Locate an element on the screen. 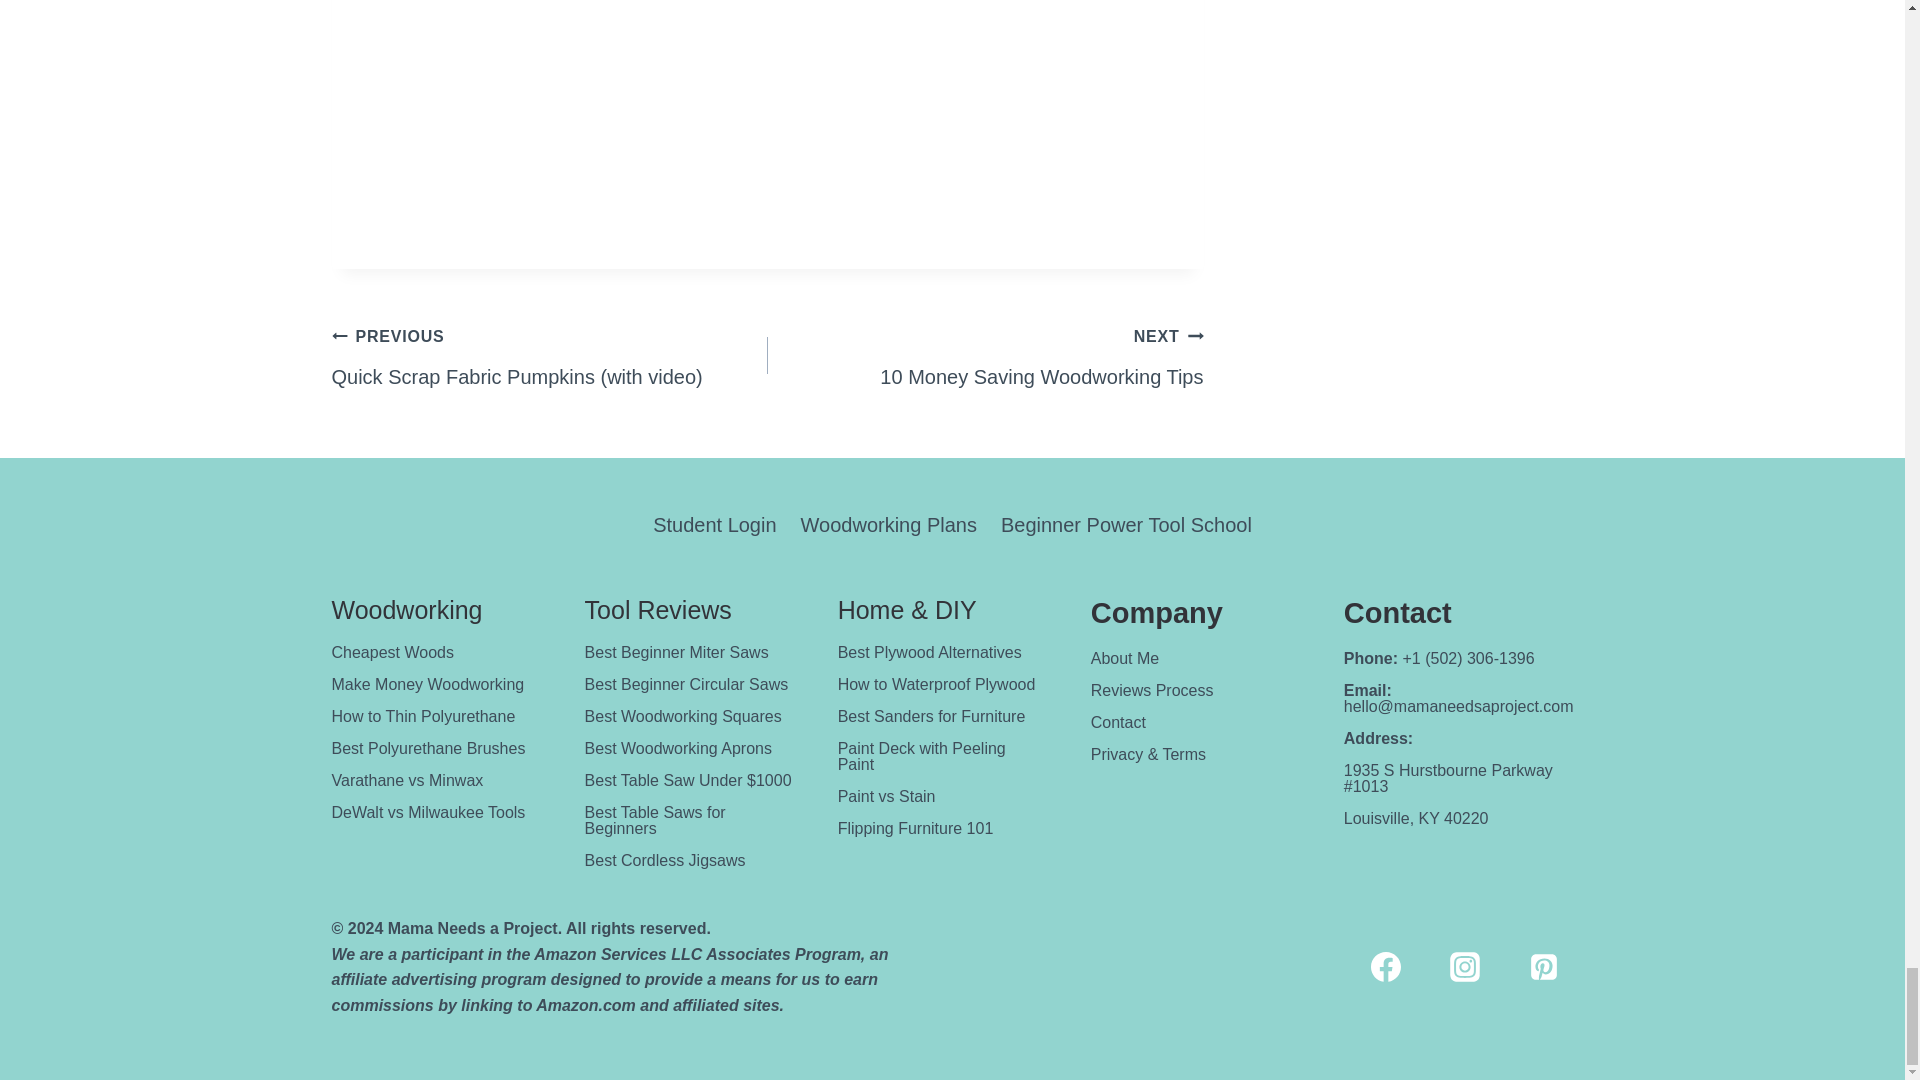 The width and height of the screenshot is (1920, 1080). Beginner Power Tool School is located at coordinates (1126, 524).